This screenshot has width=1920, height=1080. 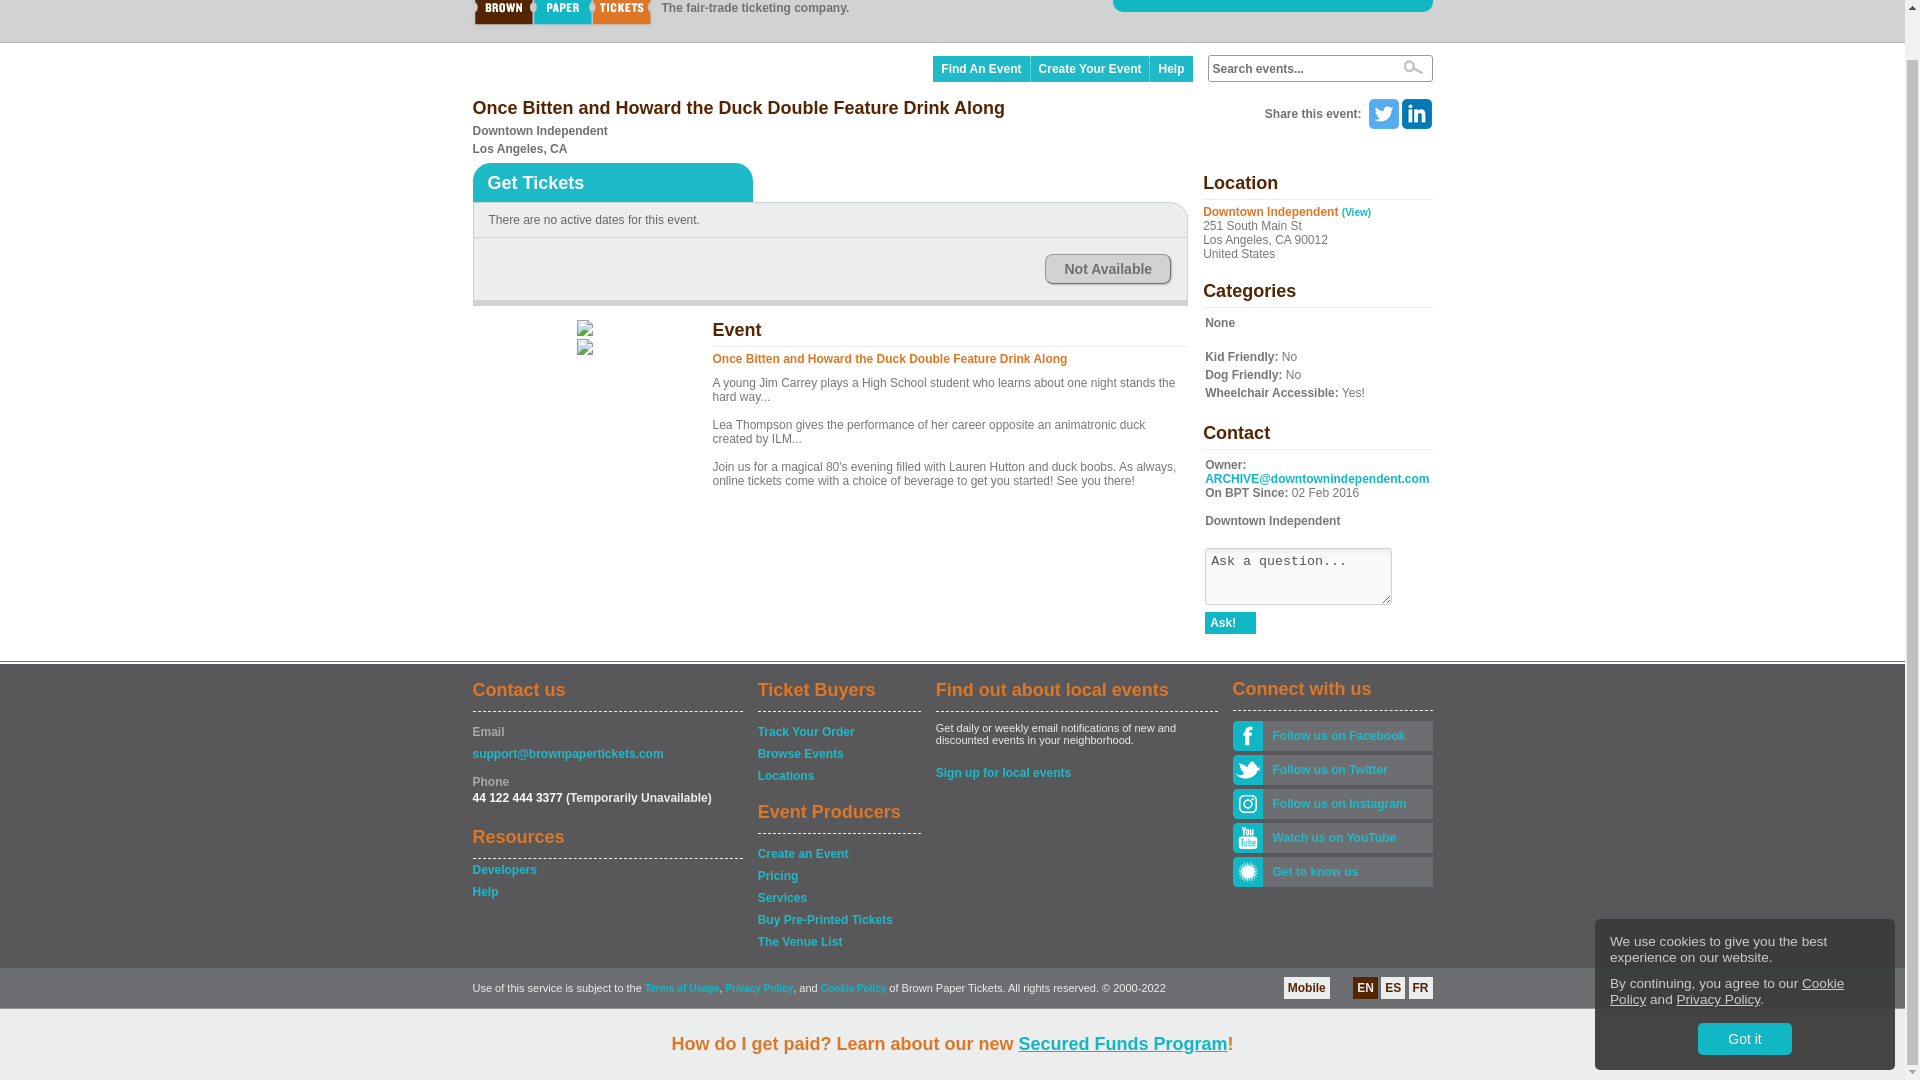 What do you see at coordinates (1726, 943) in the screenshot?
I see `Cookie Policy` at bounding box center [1726, 943].